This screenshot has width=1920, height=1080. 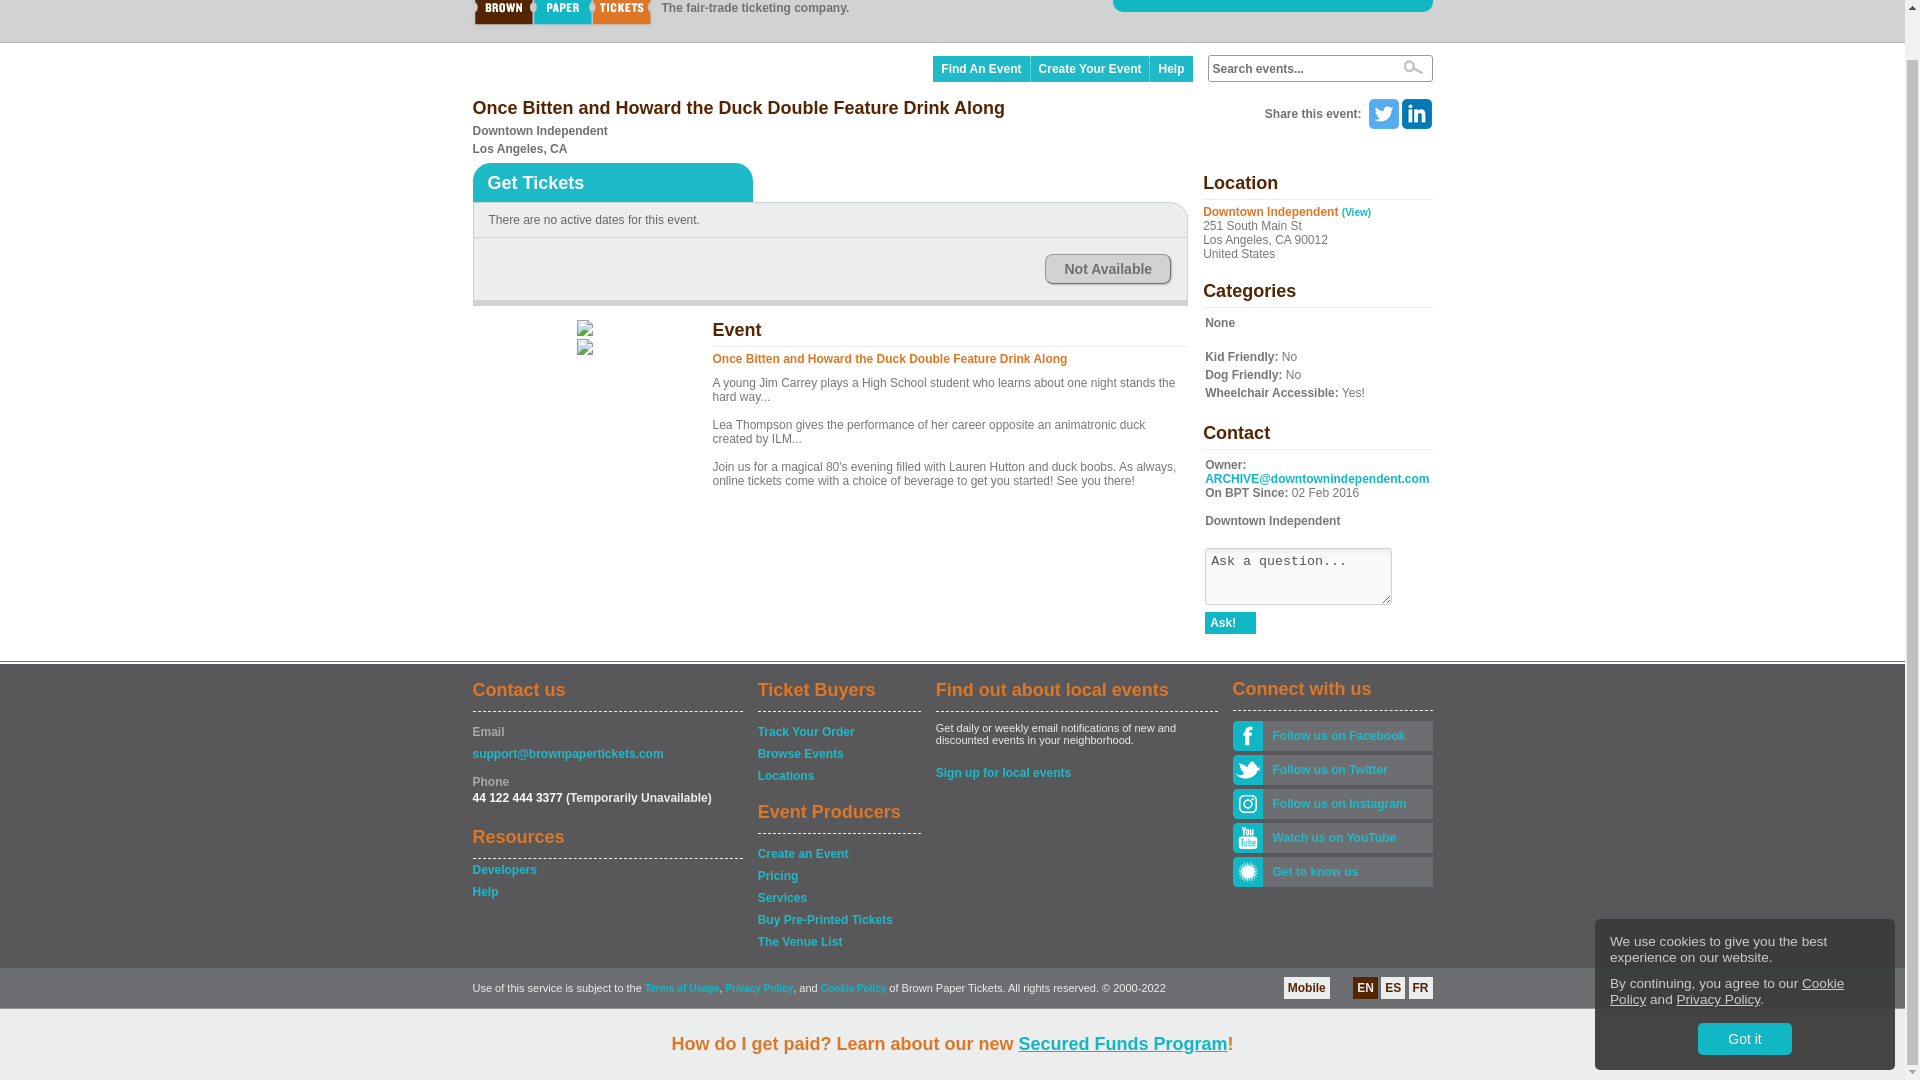 What do you see at coordinates (1726, 943) in the screenshot?
I see `Cookie Policy` at bounding box center [1726, 943].